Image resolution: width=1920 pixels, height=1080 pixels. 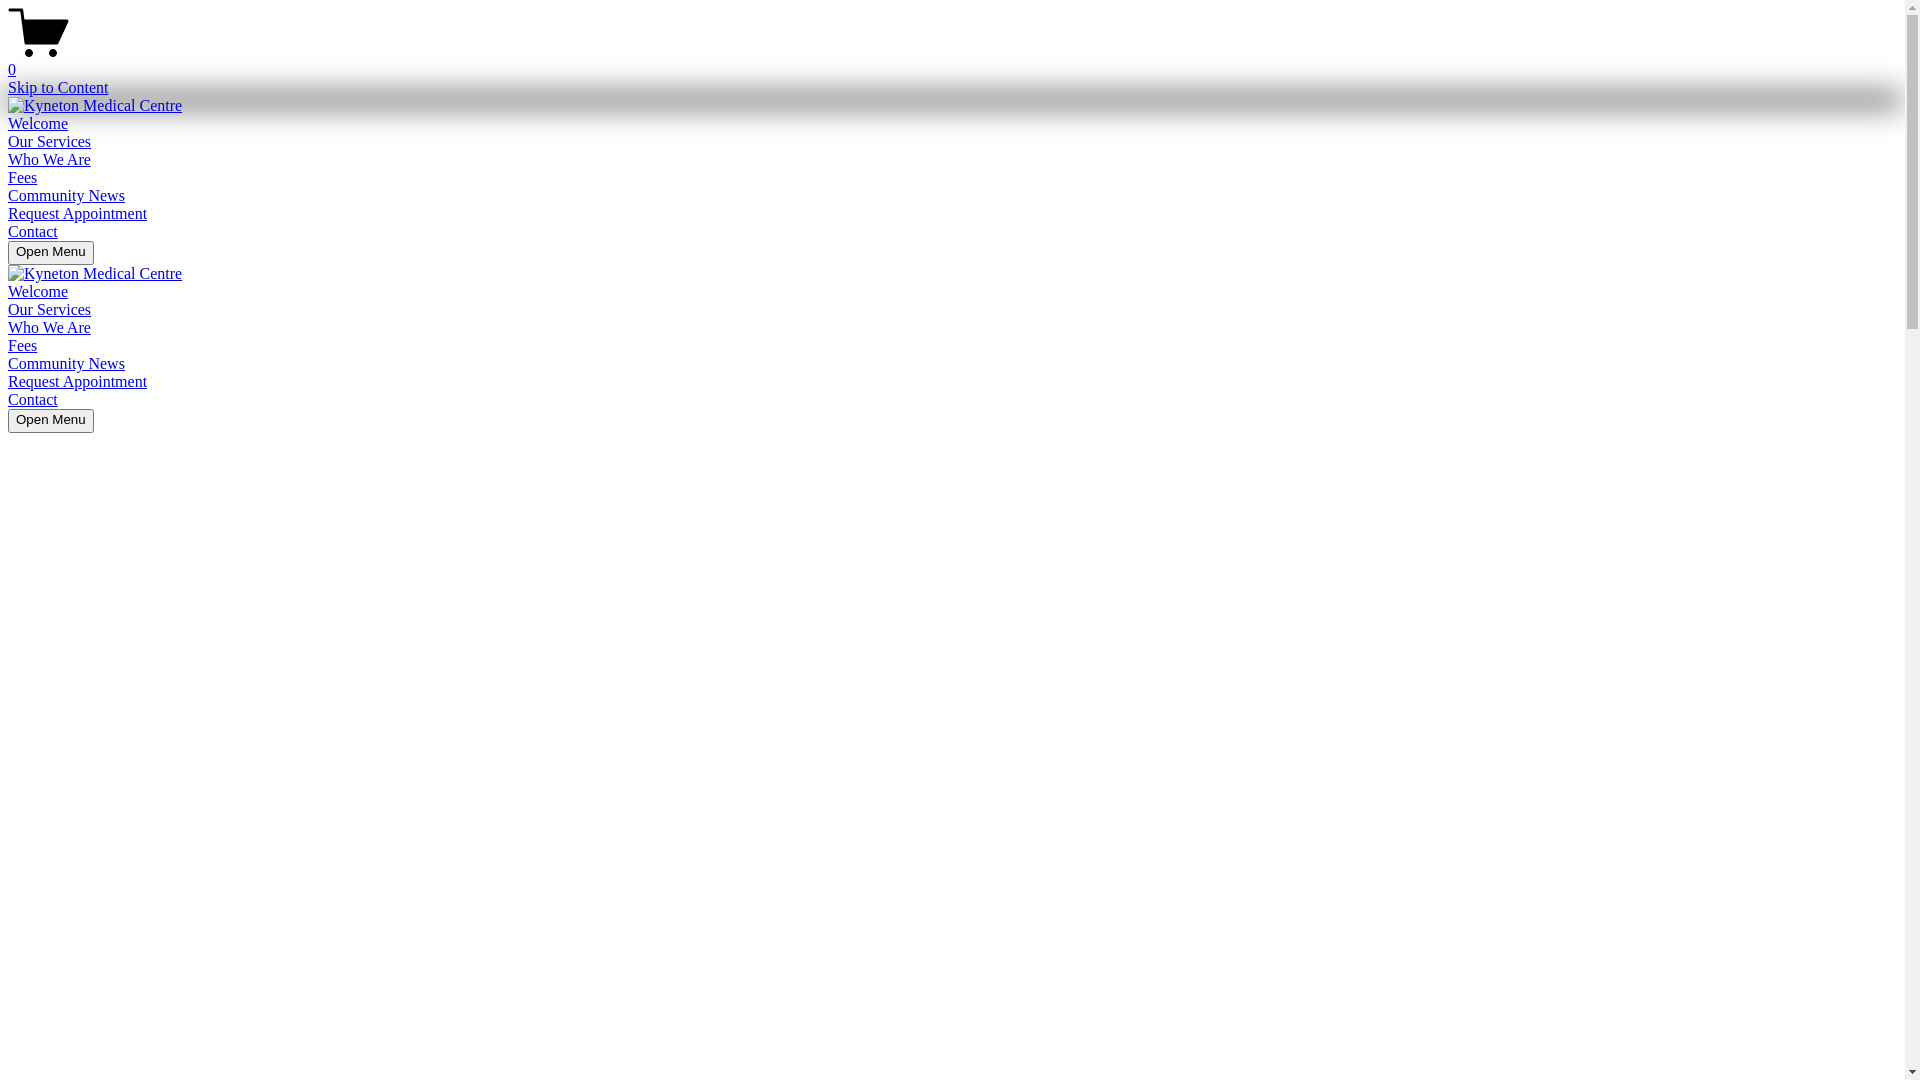 I want to click on Open Menu, so click(x=51, y=253).